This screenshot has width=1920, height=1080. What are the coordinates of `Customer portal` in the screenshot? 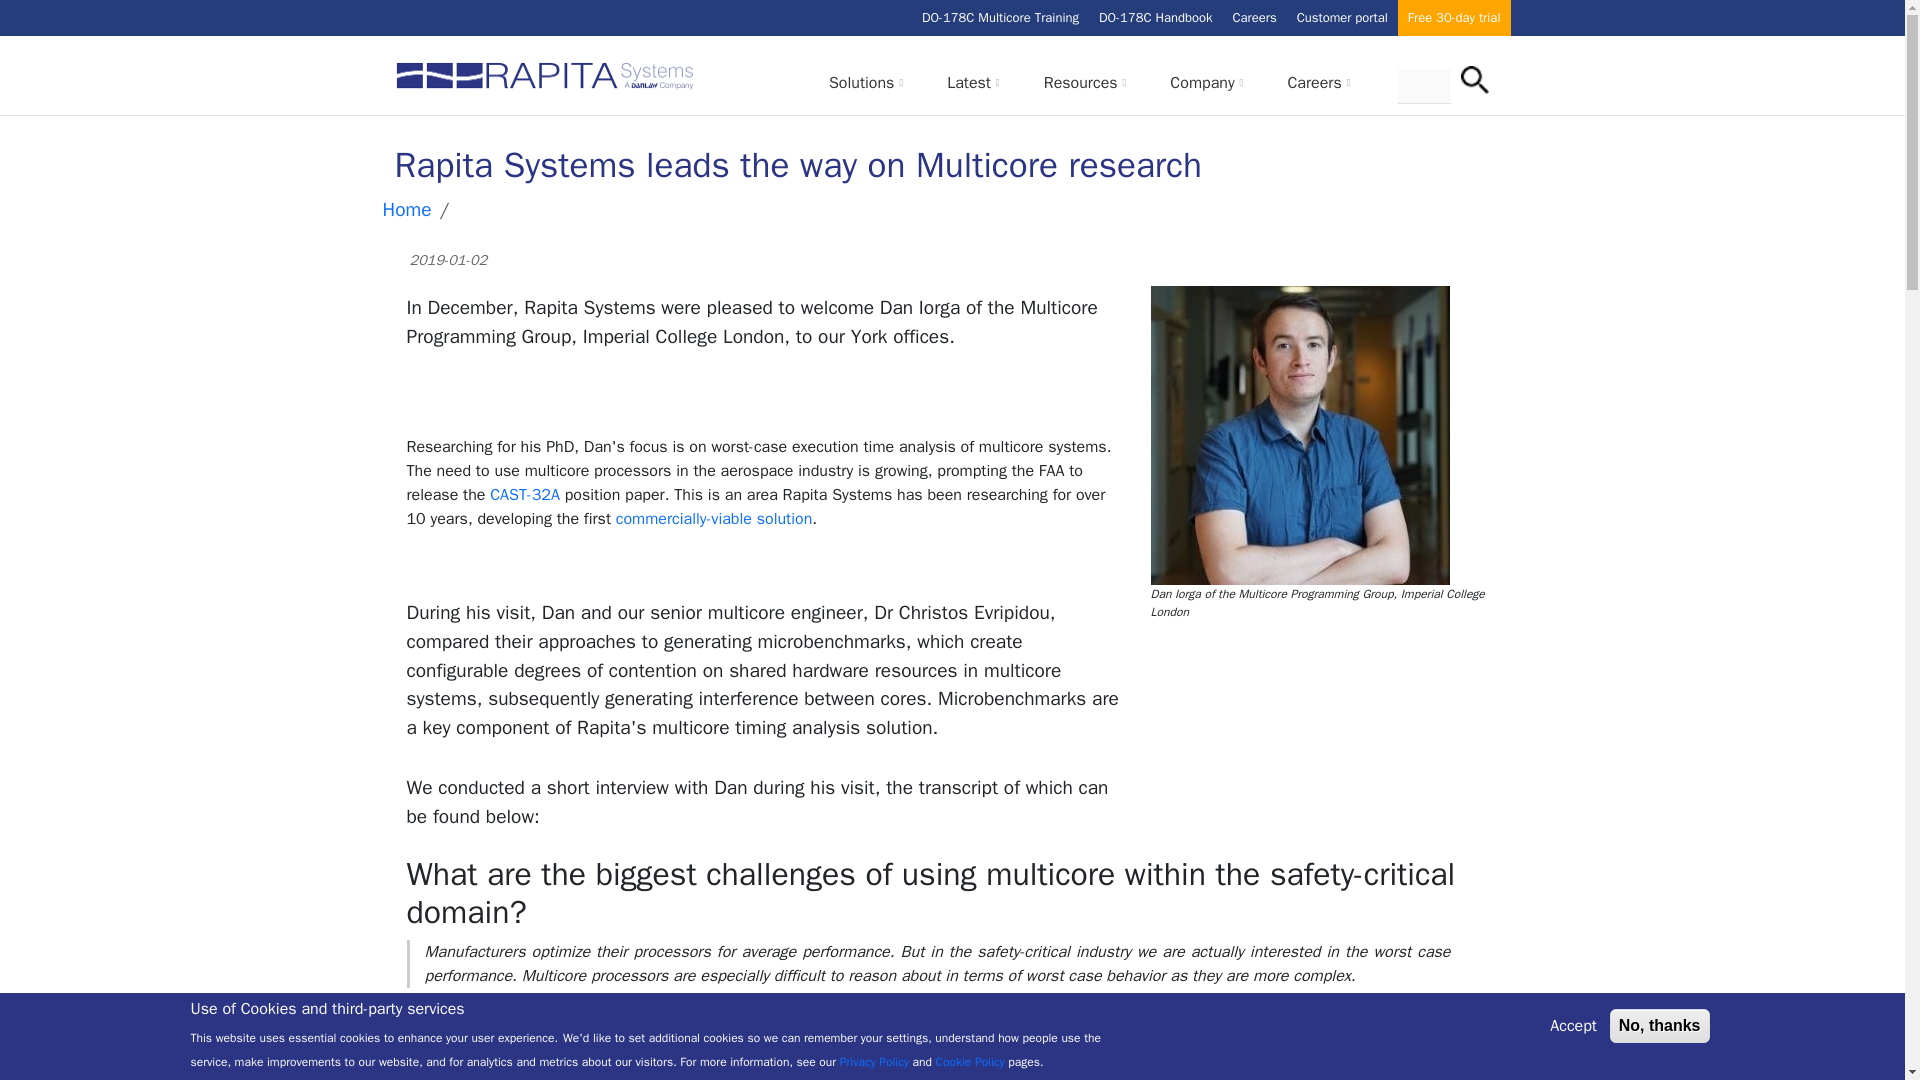 It's located at (1342, 18).